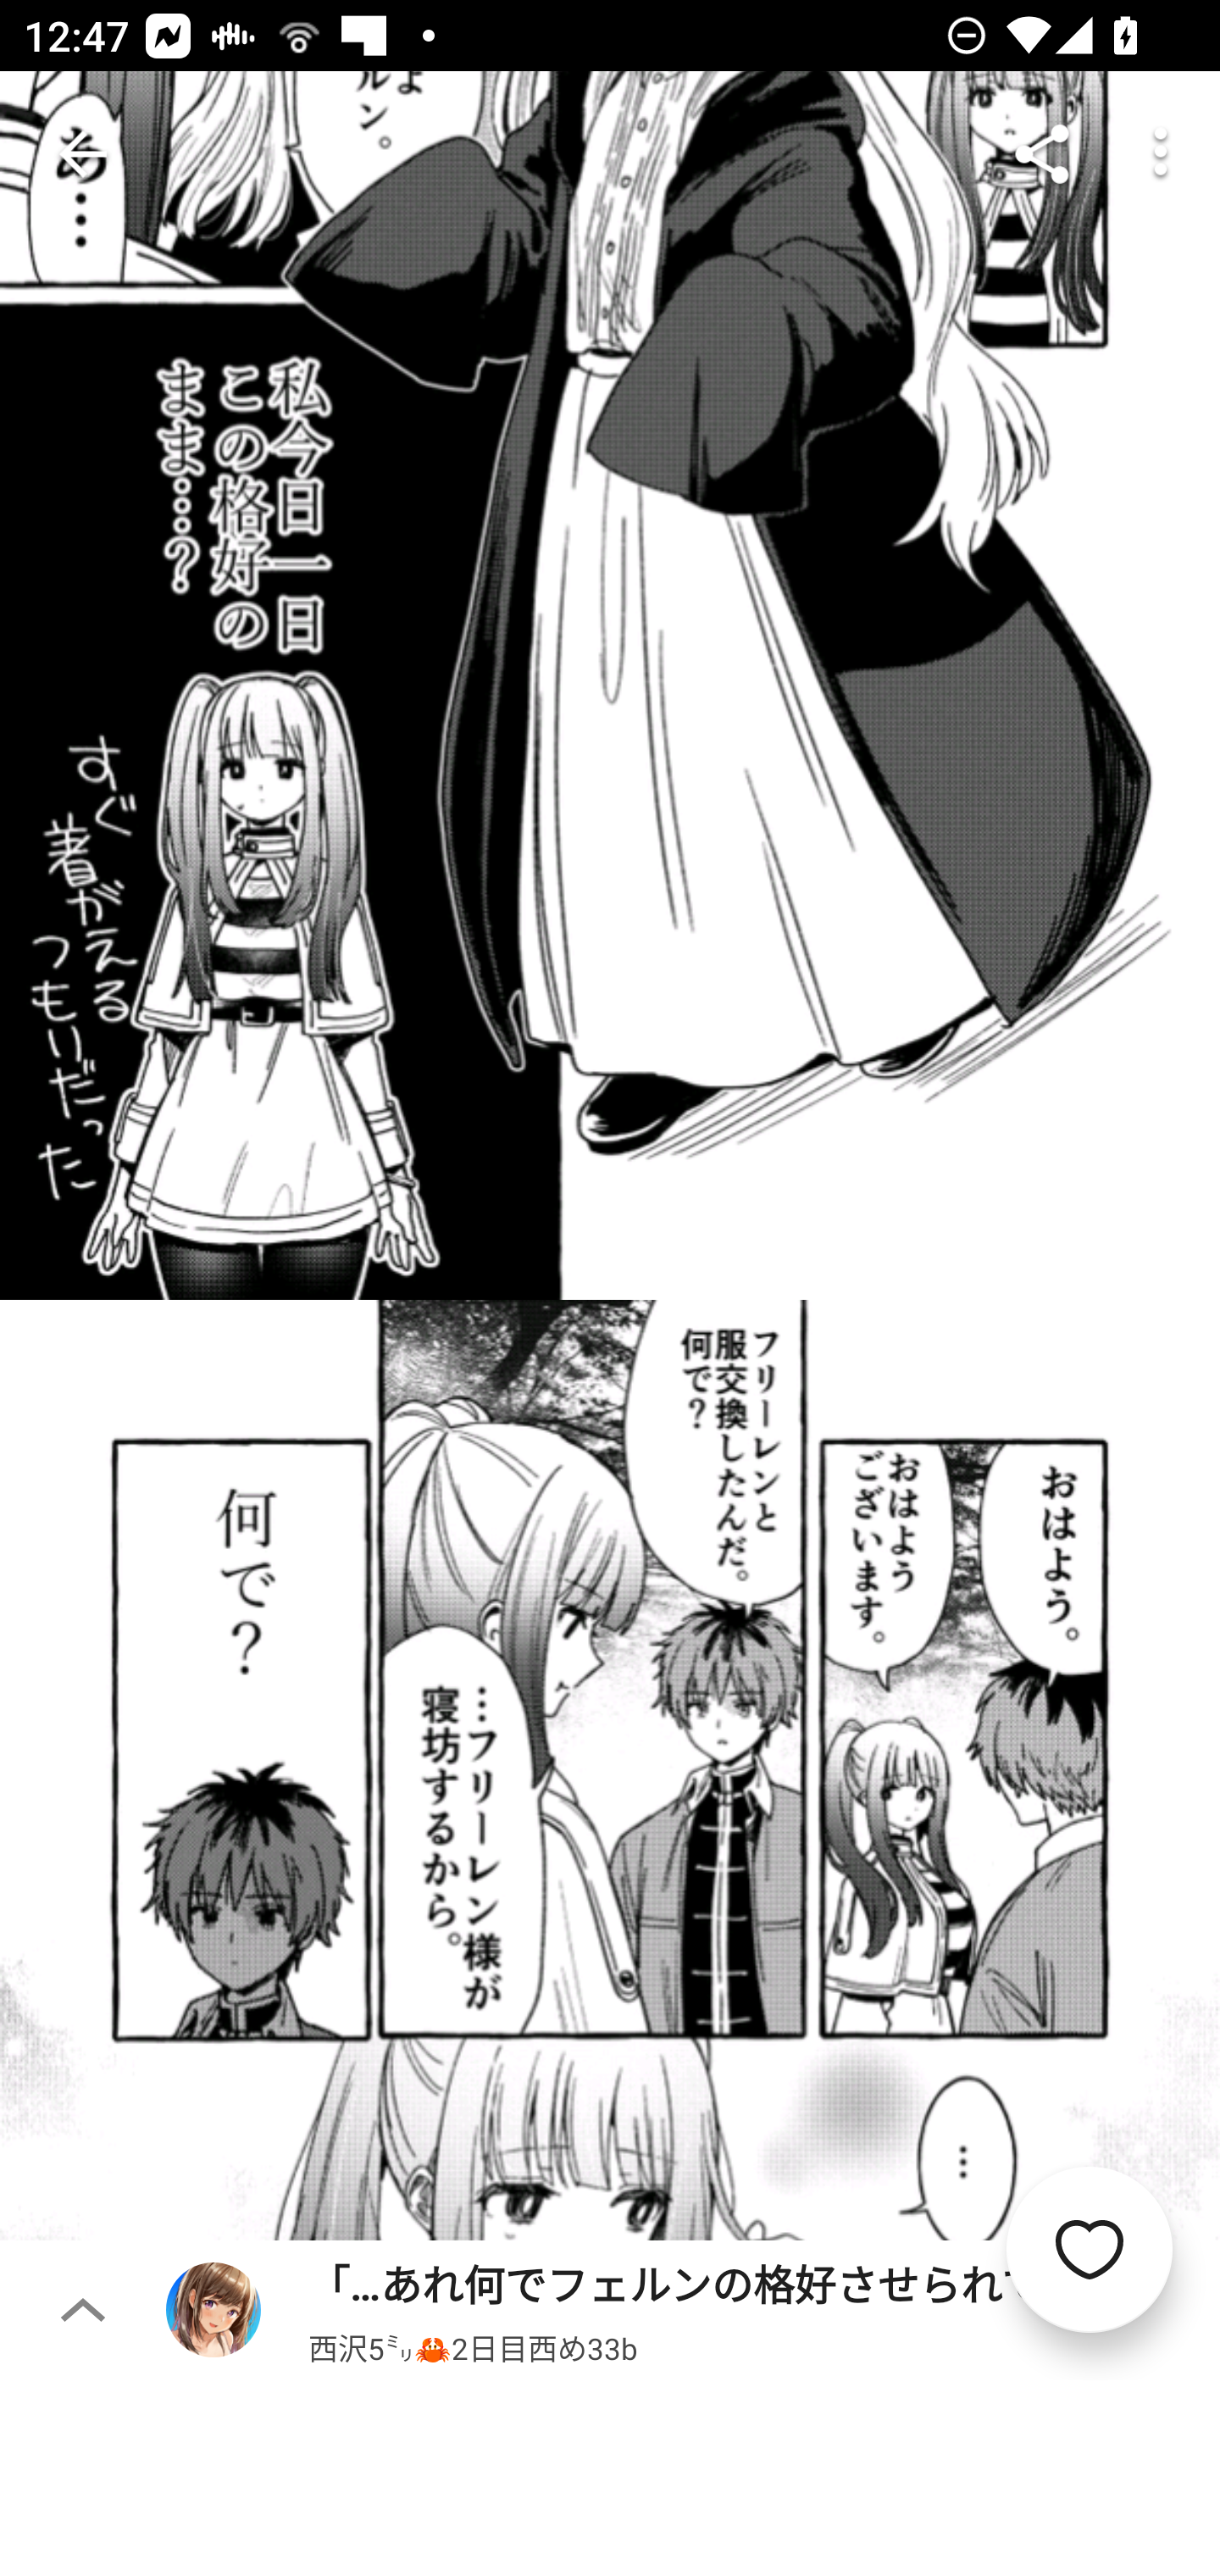 The image size is (1220, 2576). Describe the element at coordinates (1161, 154) in the screenshot. I see `More options` at that location.